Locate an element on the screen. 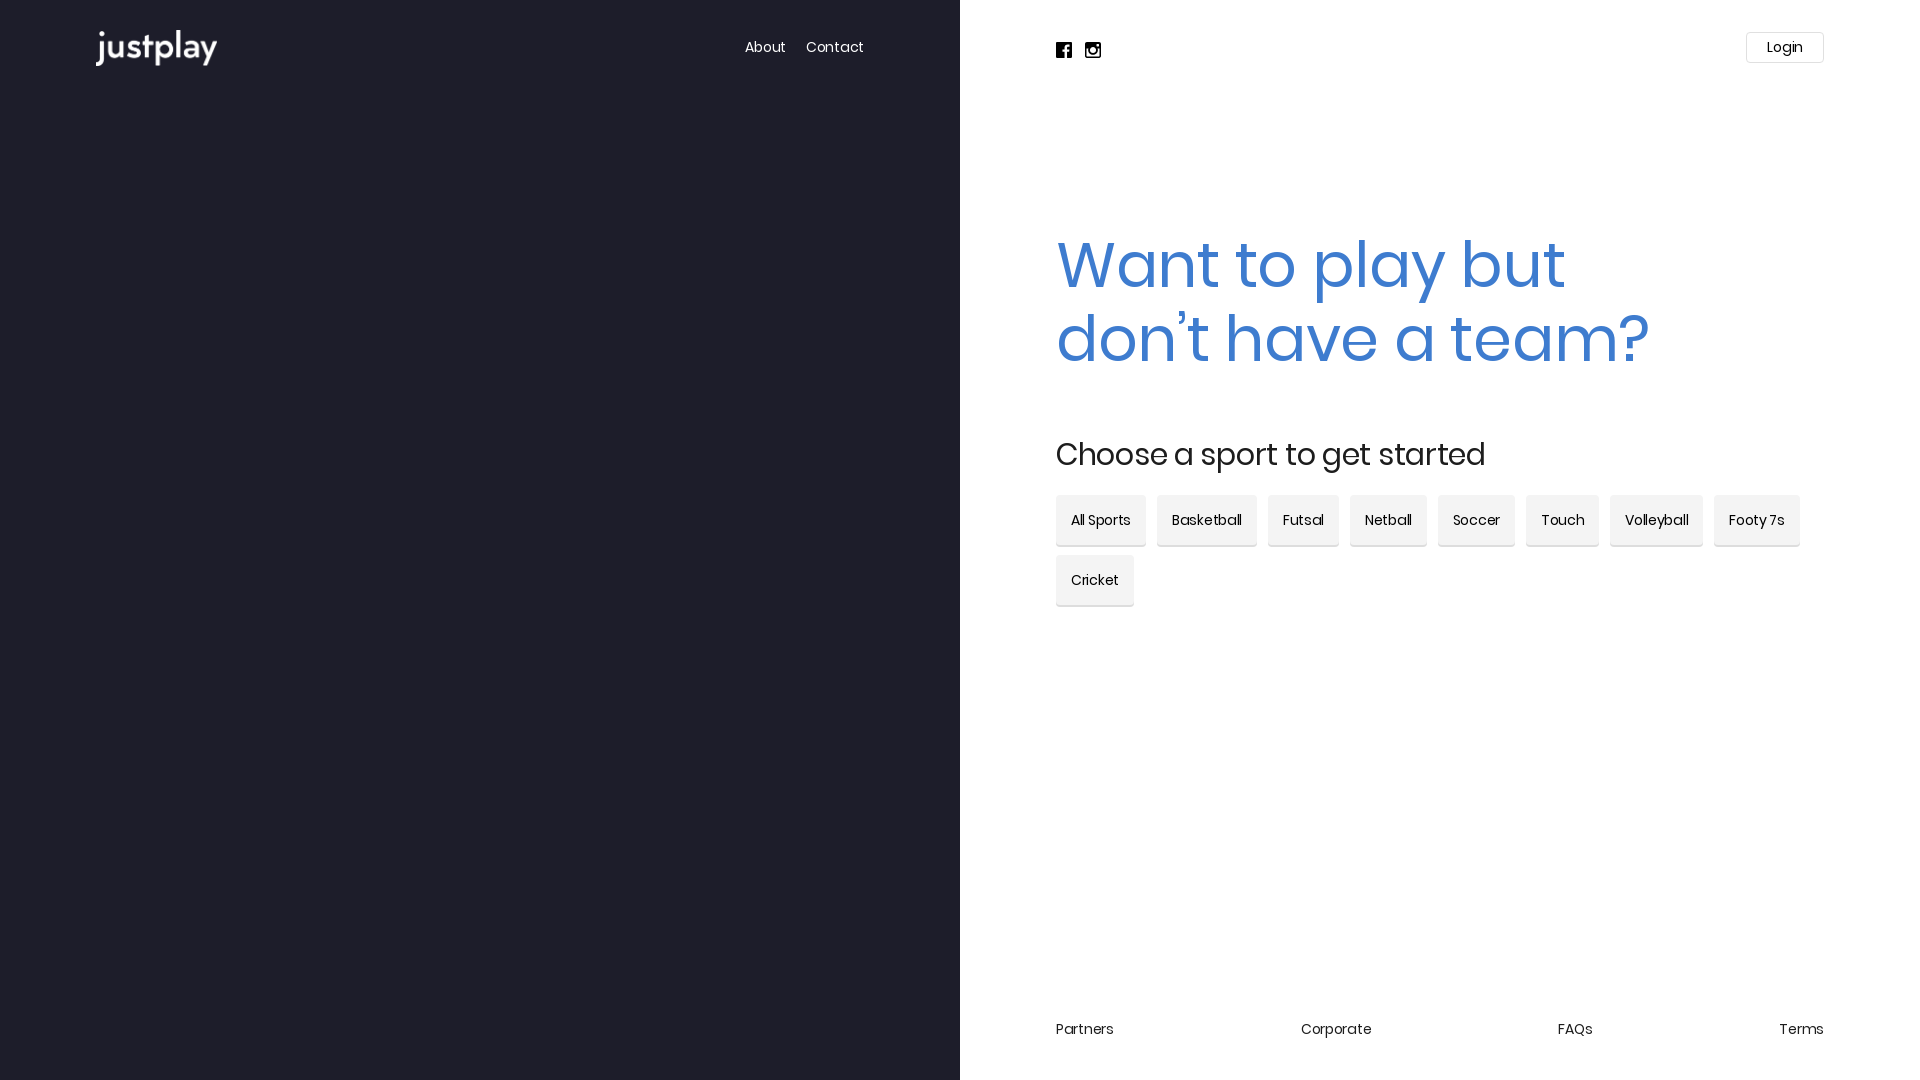 This screenshot has height=1080, width=1920. Corporate is located at coordinates (1336, 1030).